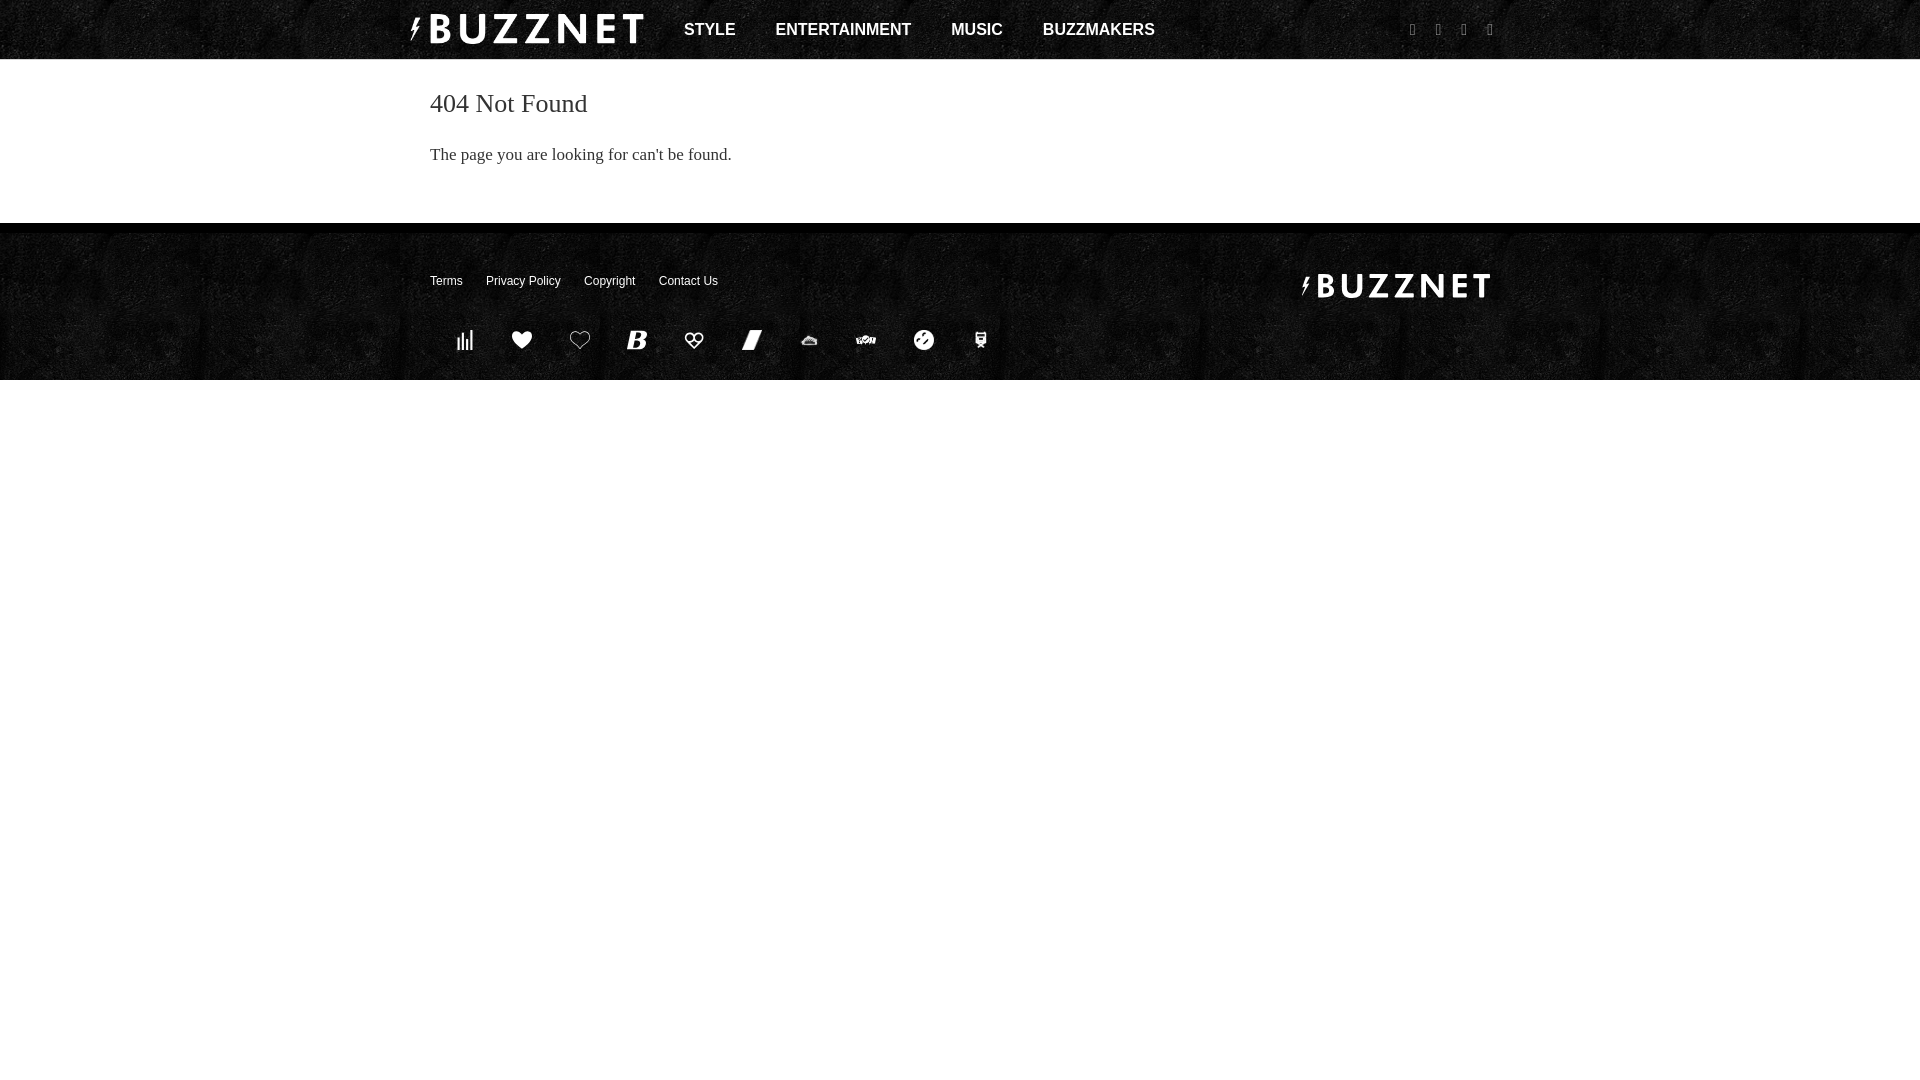  I want to click on Hooch, so click(694, 339).